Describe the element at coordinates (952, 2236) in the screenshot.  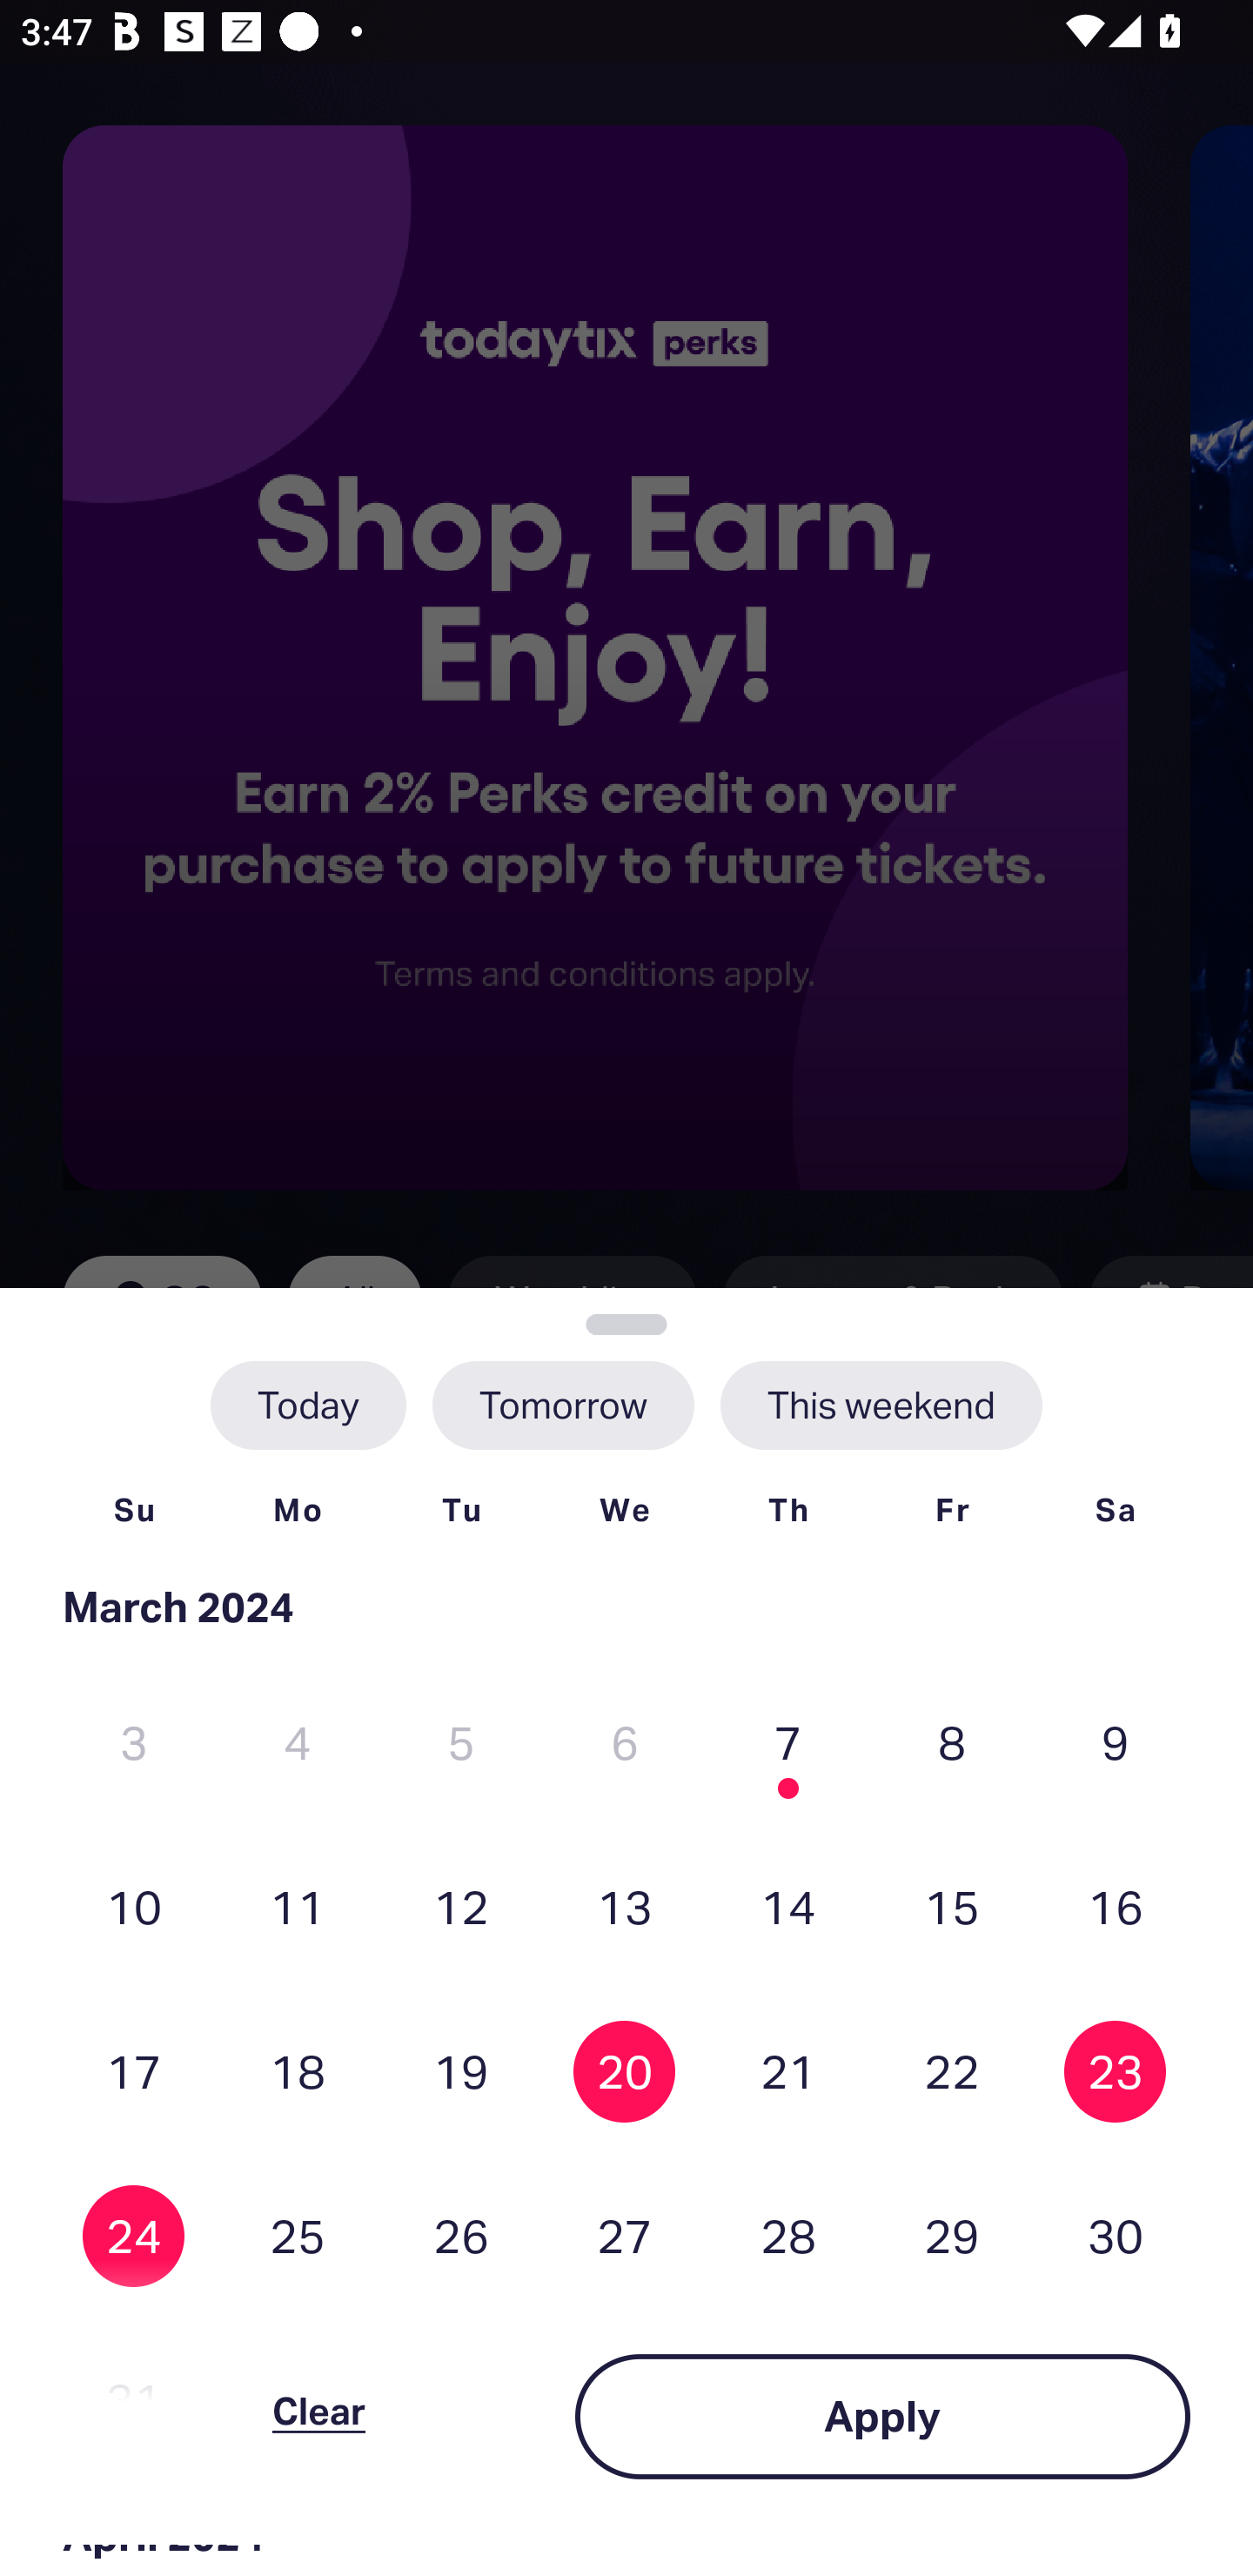
I see `29` at that location.